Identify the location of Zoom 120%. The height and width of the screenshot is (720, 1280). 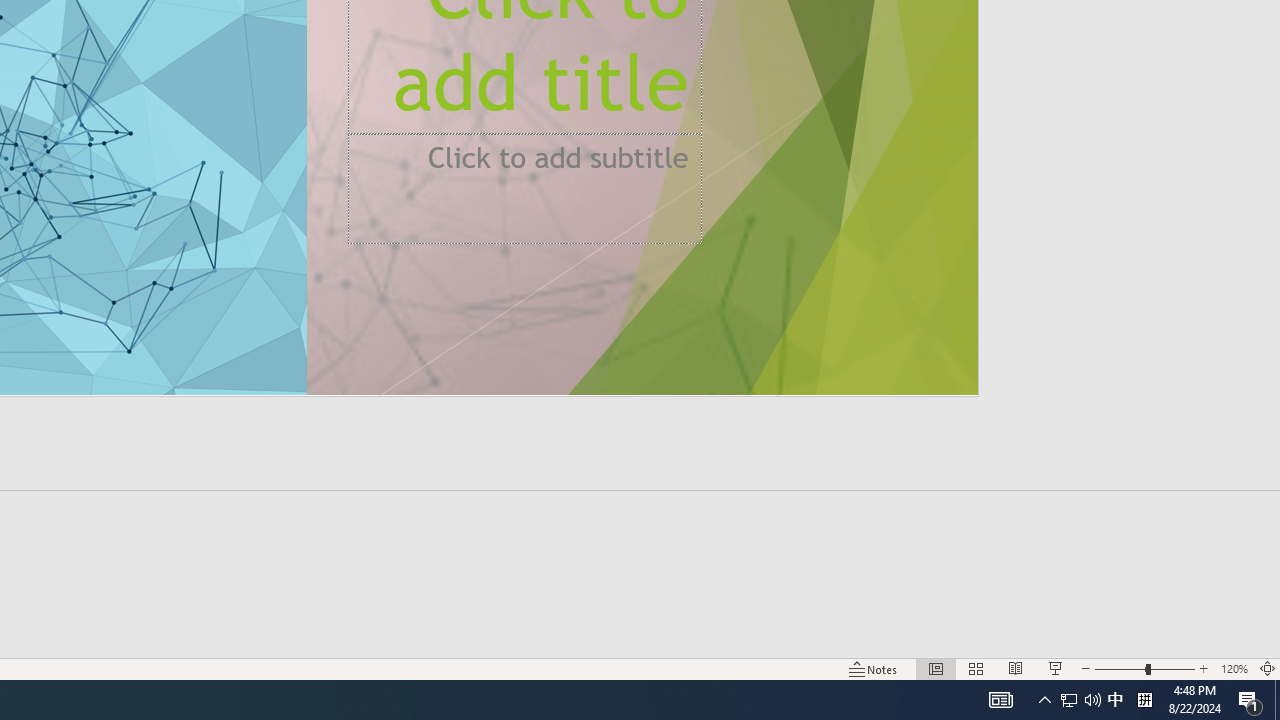
(1234, 668).